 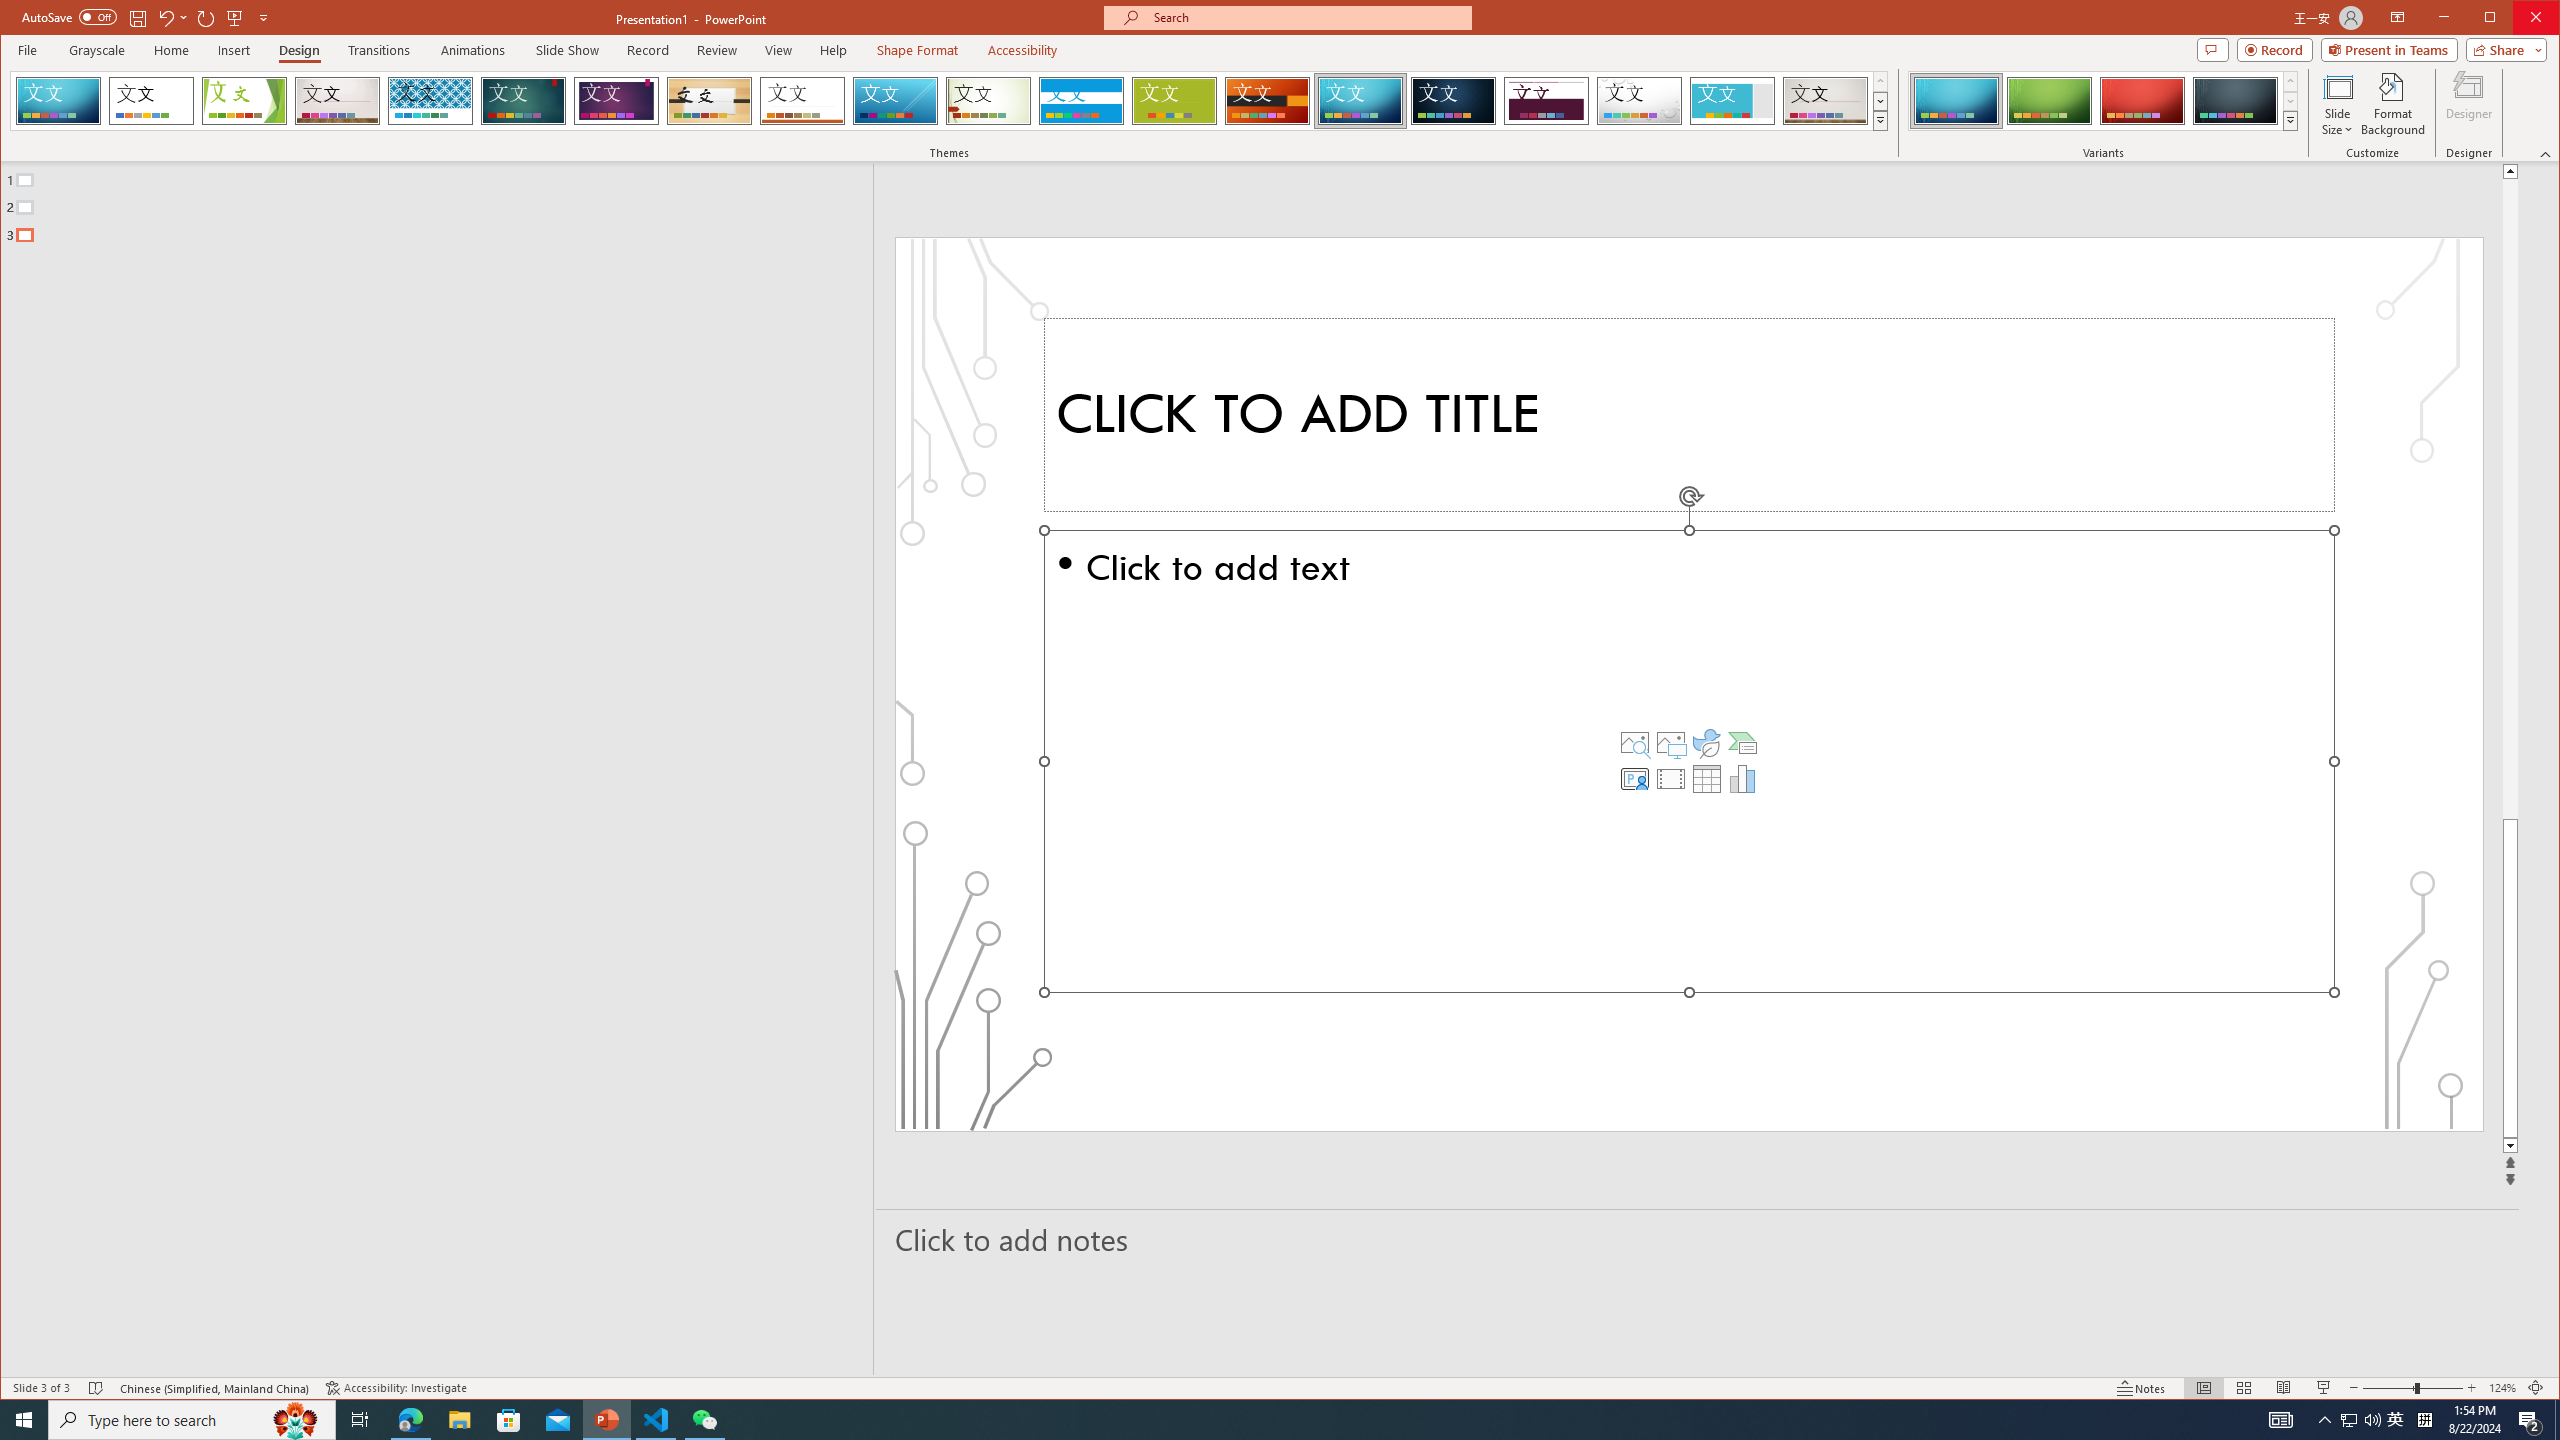 I want to click on Insert Table, so click(x=2396, y=1420).